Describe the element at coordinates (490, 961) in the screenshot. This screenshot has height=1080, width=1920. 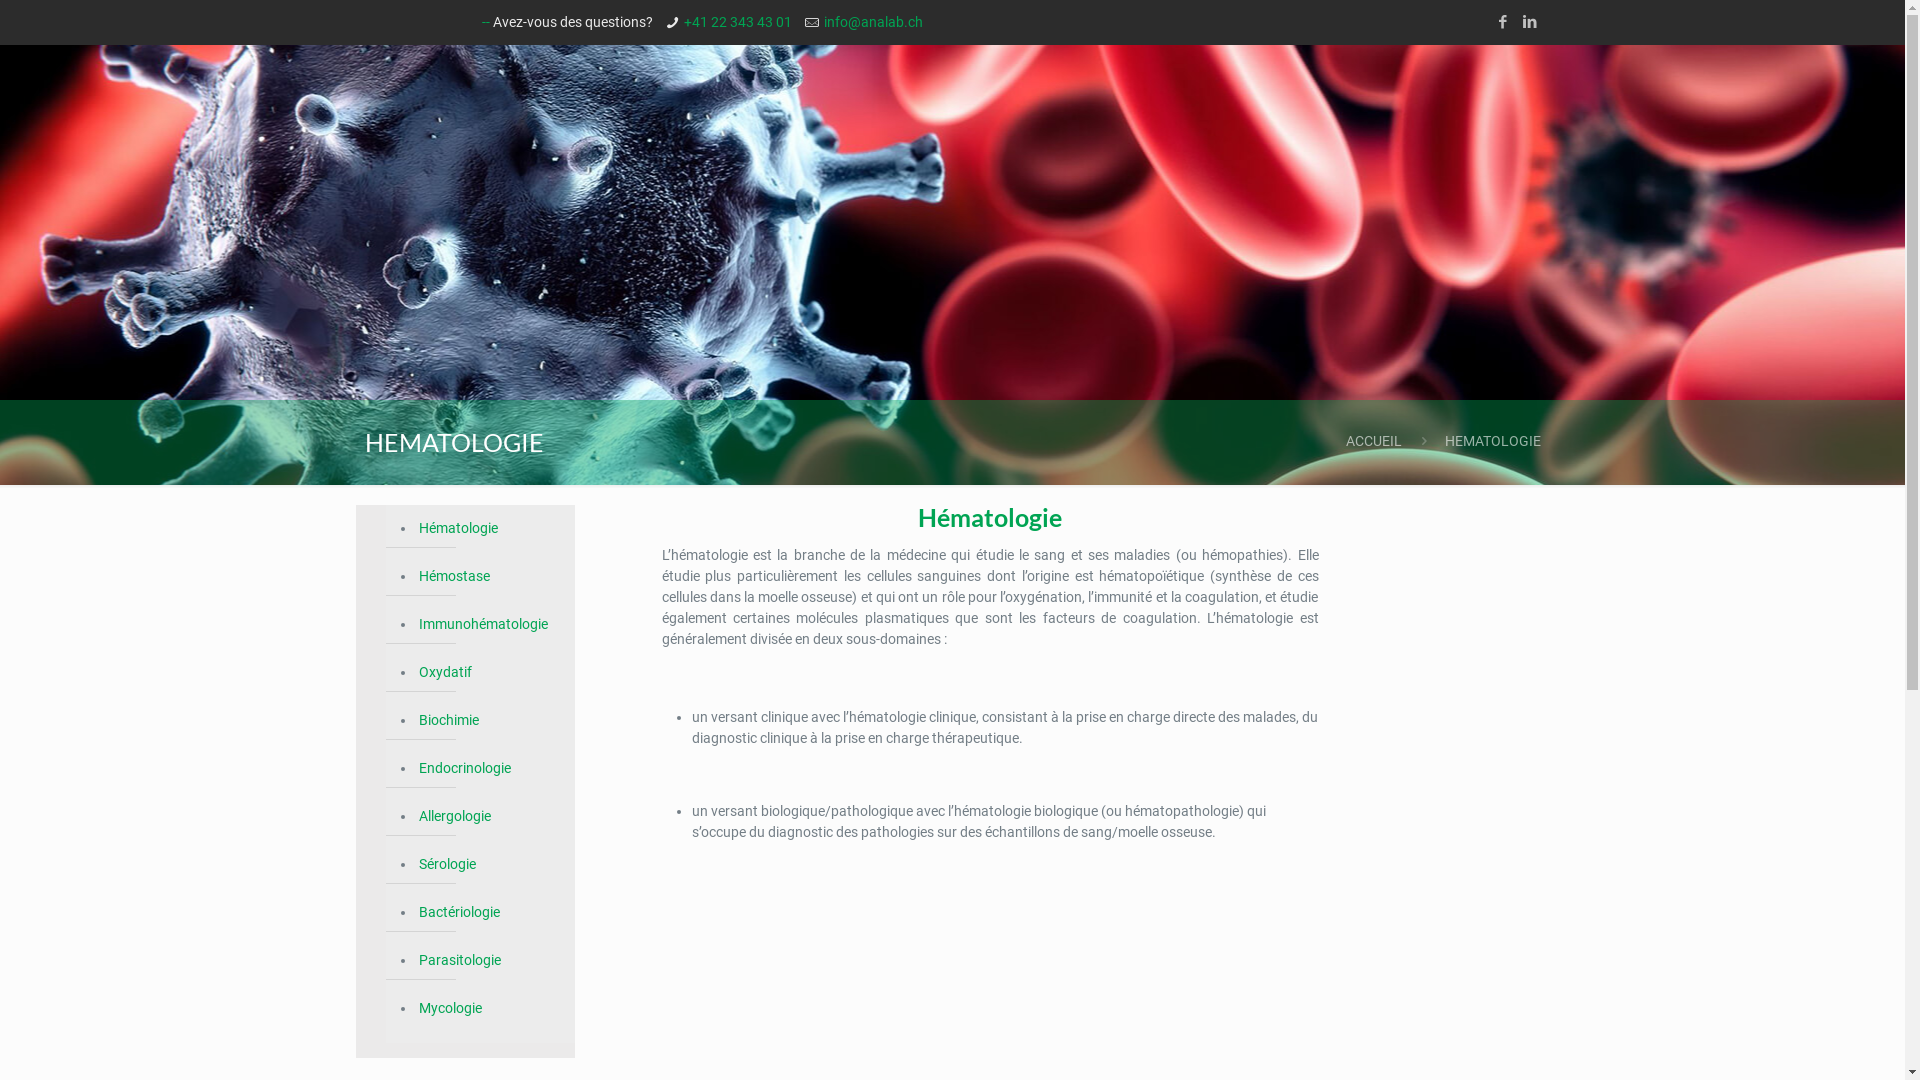
I see `Parasitologie` at that location.